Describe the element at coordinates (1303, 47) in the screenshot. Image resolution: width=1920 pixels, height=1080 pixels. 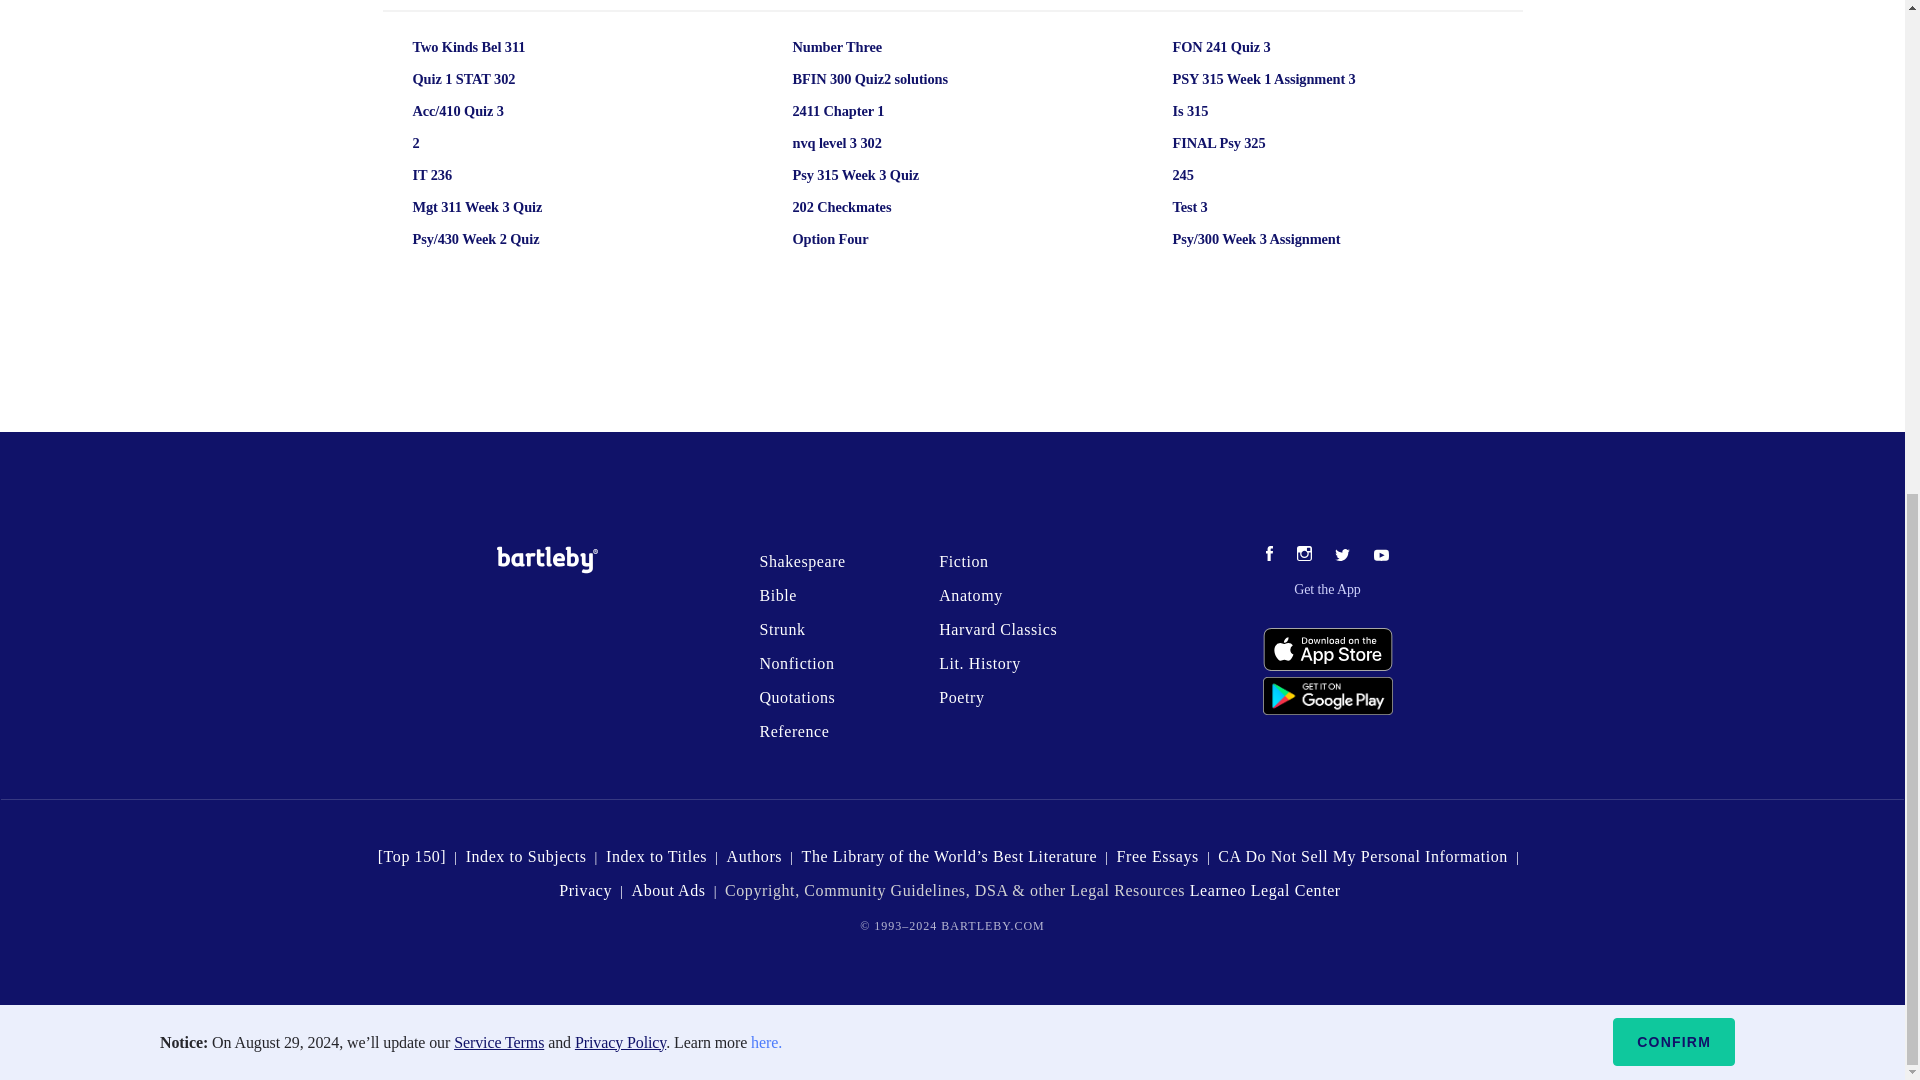
I see `FON 241 Quiz 3` at that location.